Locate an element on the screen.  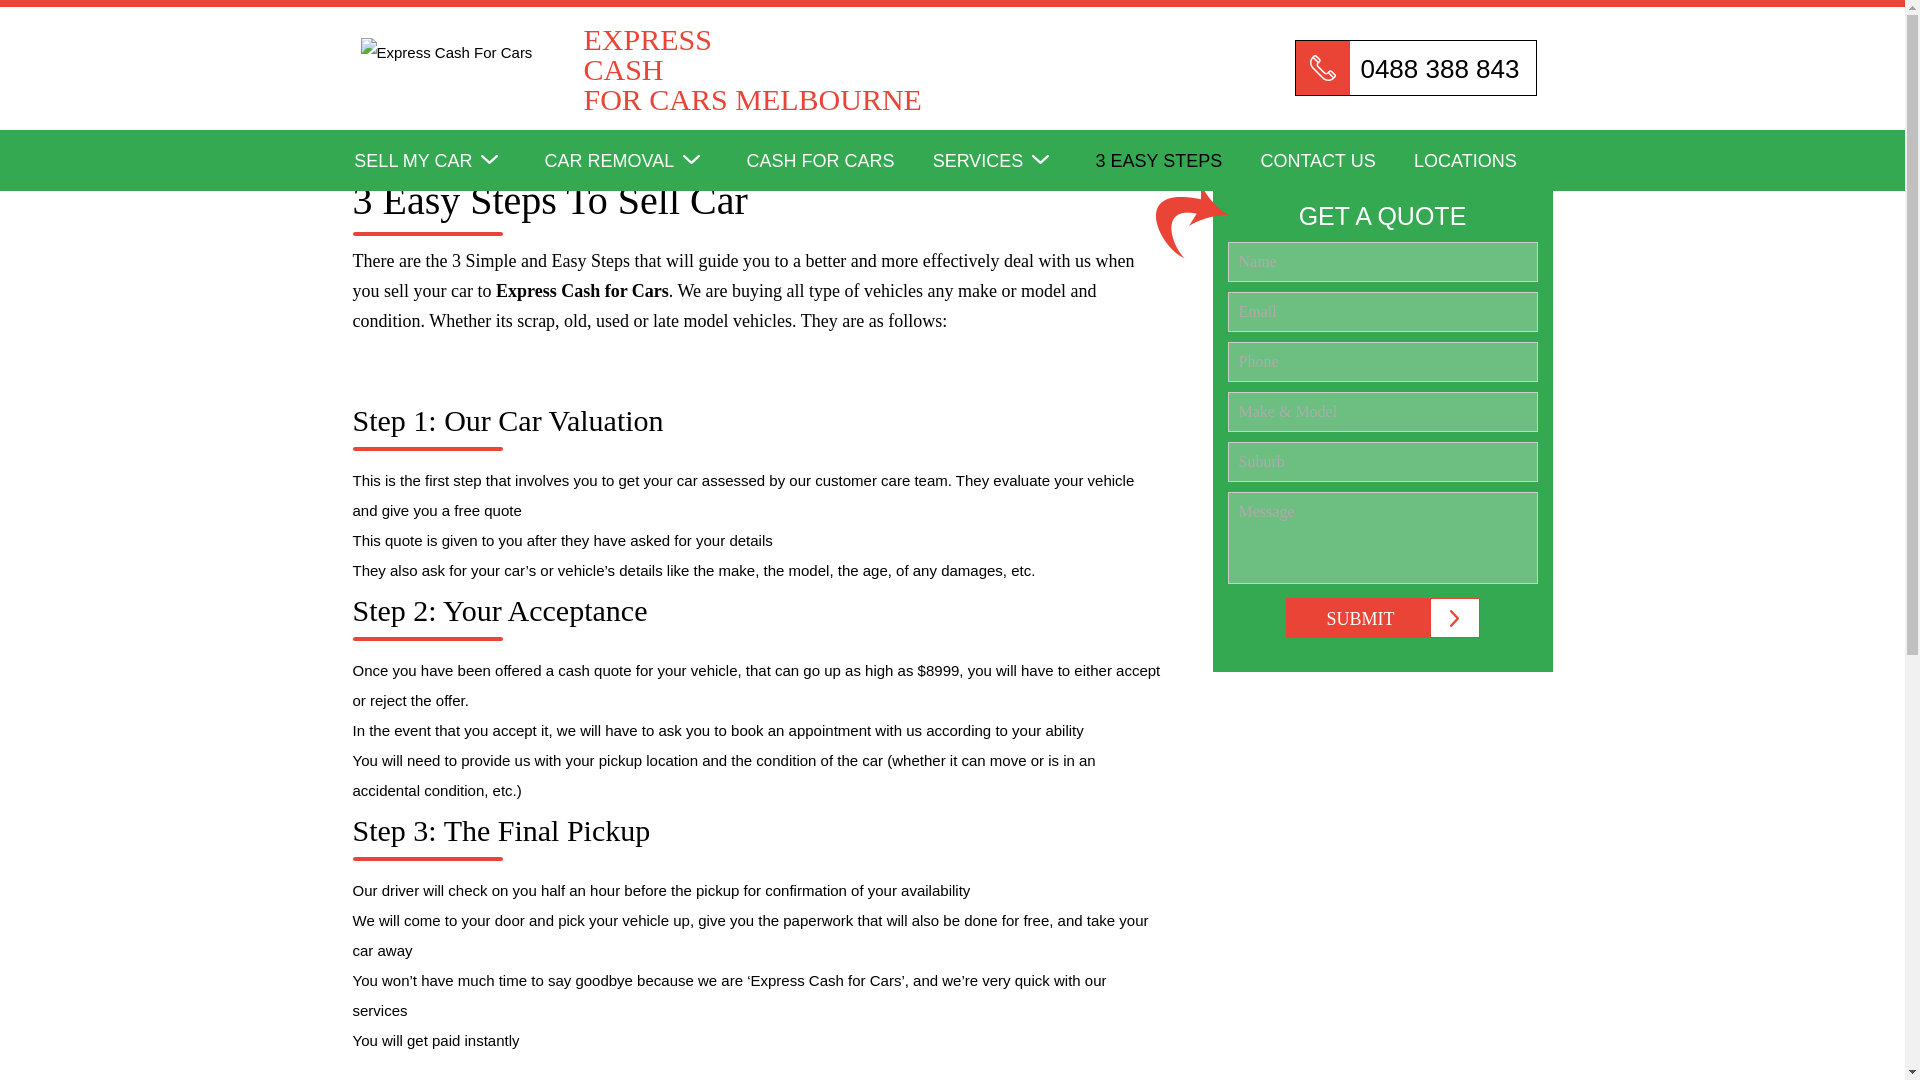
LOCATIONS is located at coordinates (744, 36).